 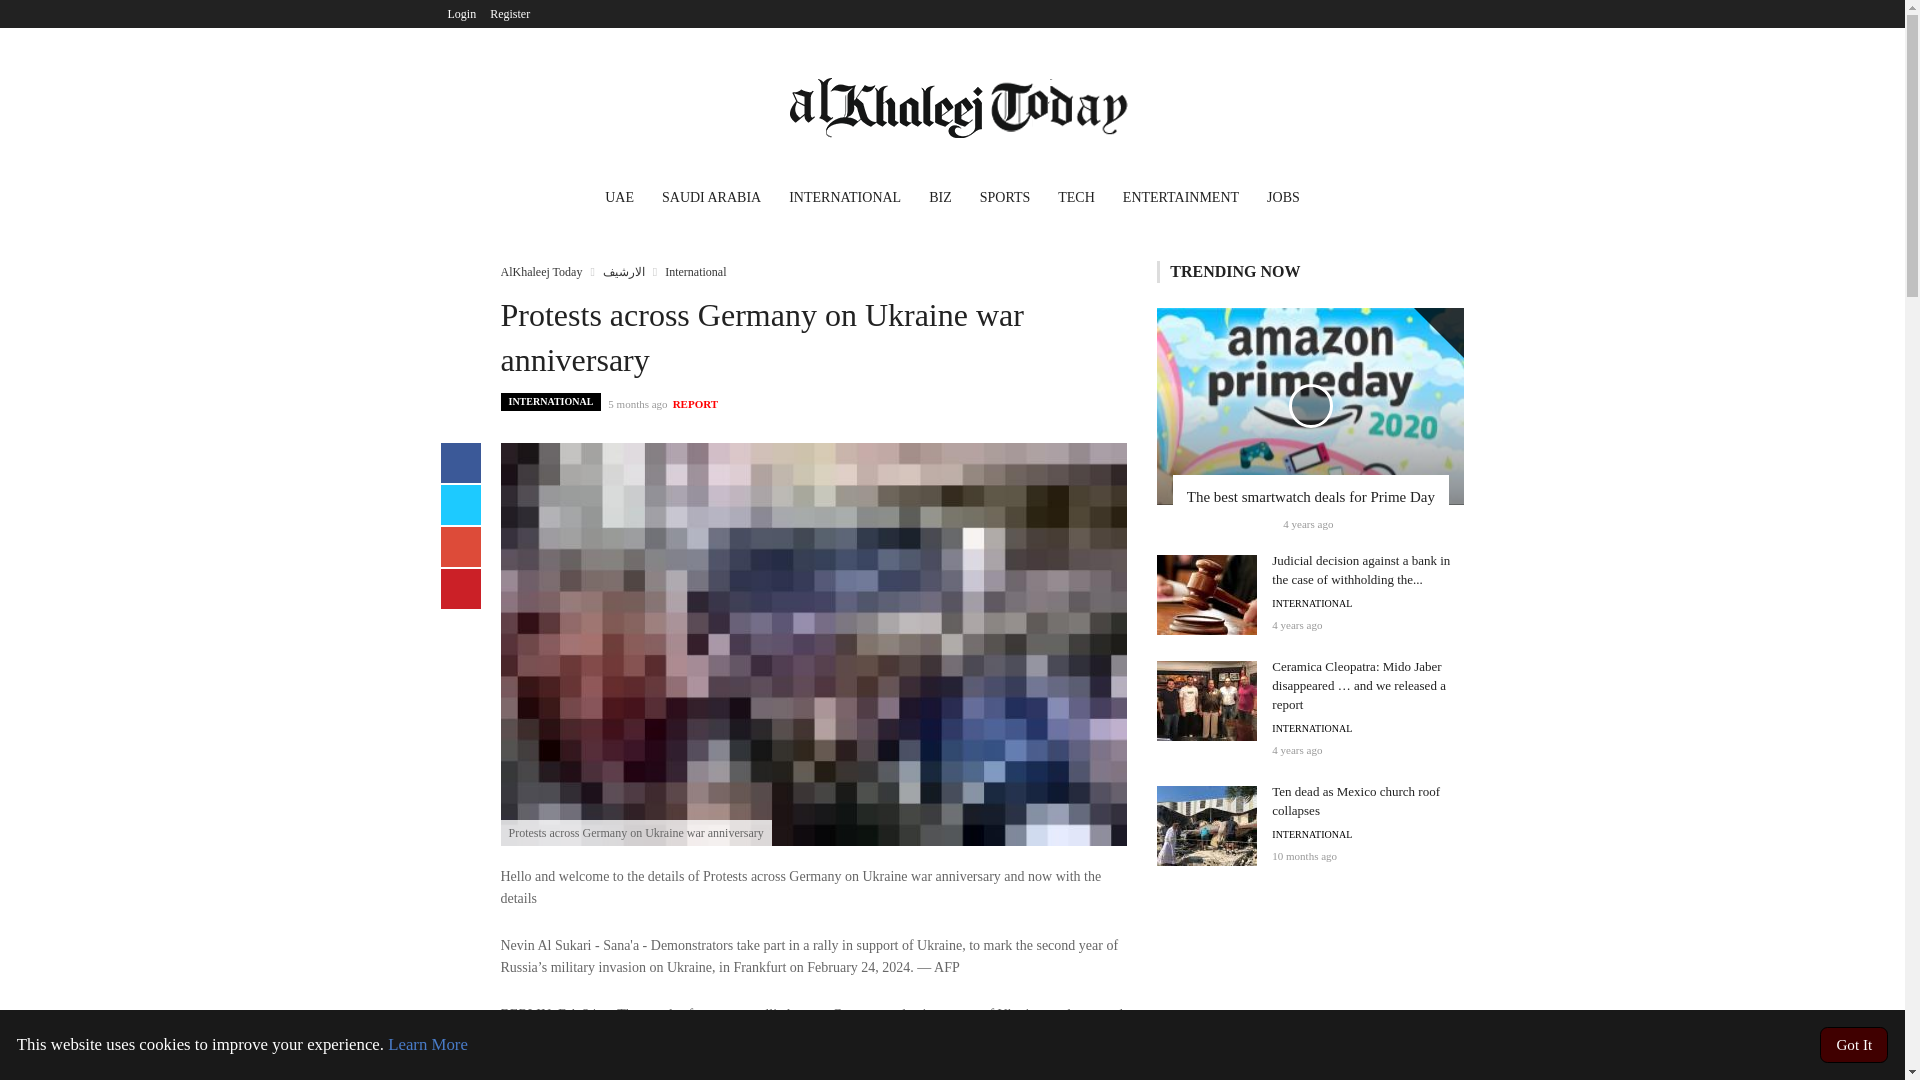 I want to click on Wednesday 14th October 2020 01:41 AM, so click(x=1307, y=524).